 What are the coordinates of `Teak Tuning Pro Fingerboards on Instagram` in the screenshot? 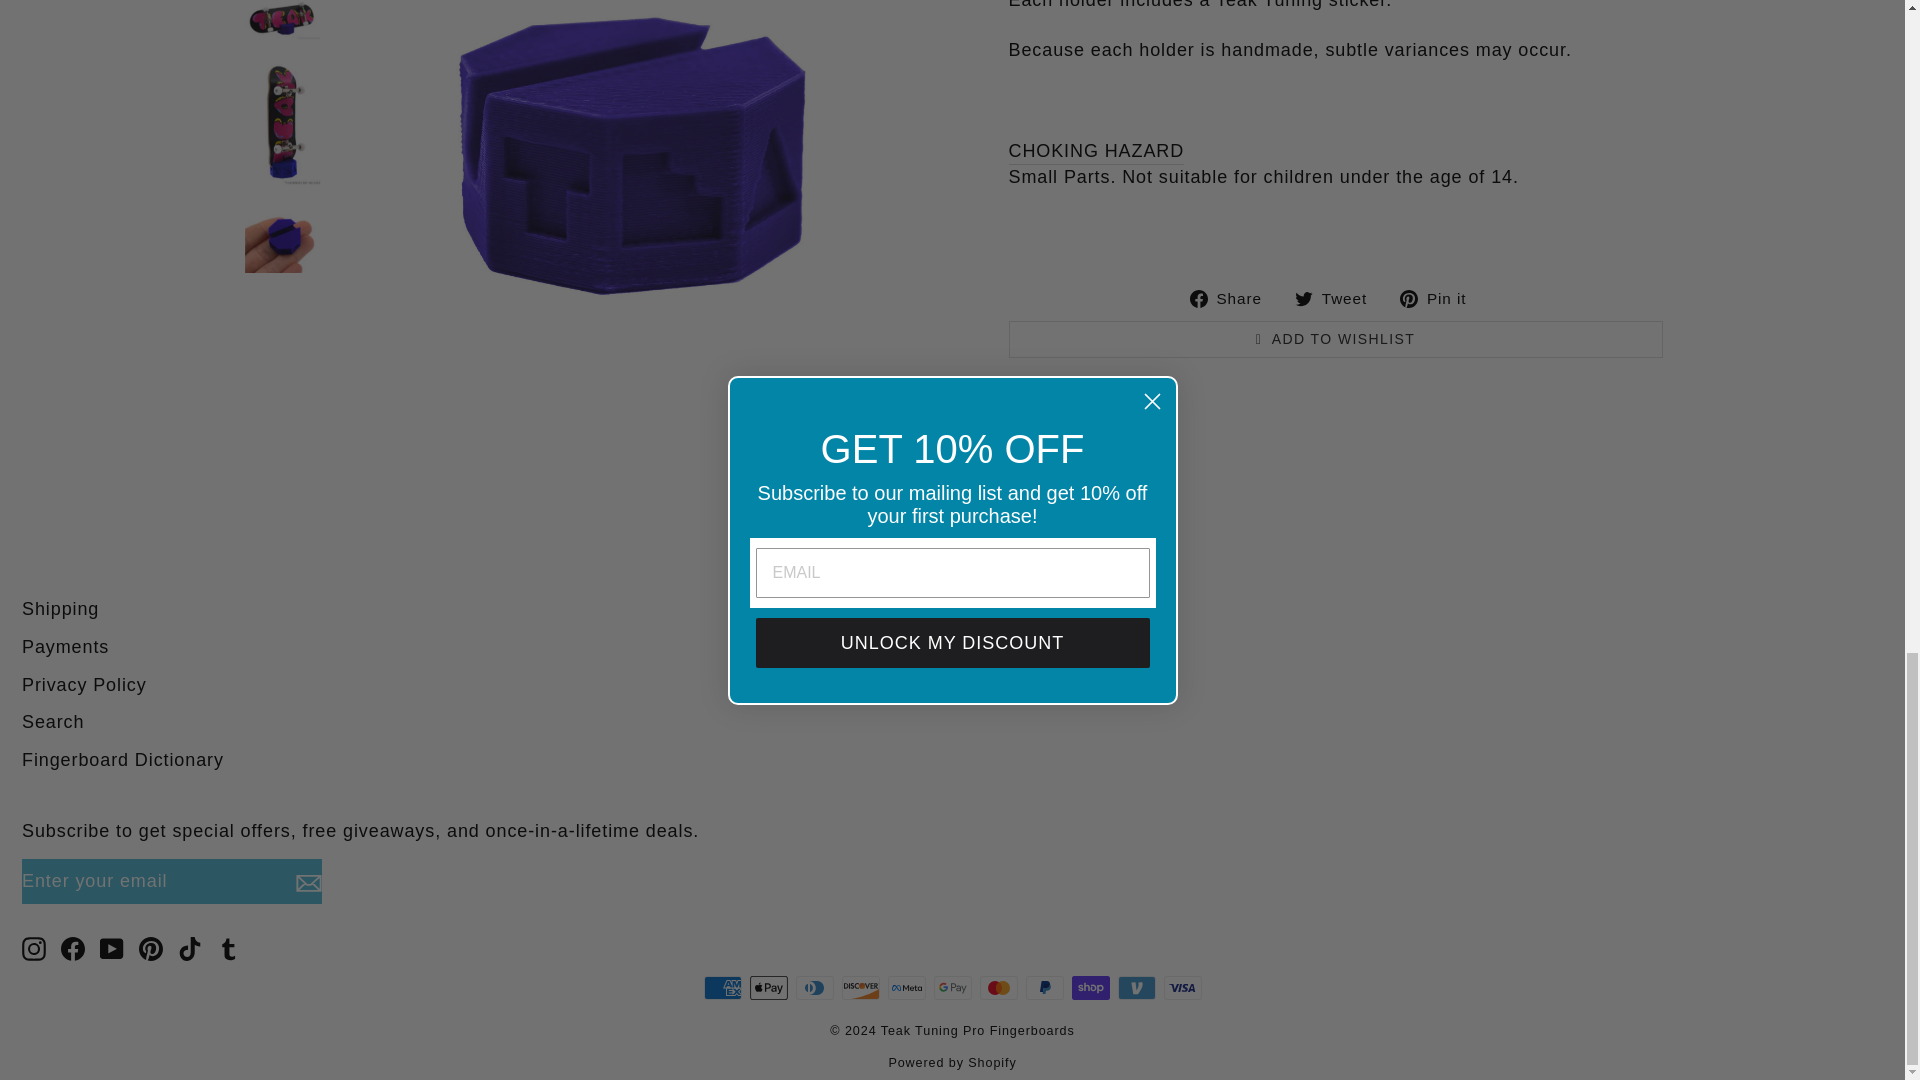 It's located at (34, 948).